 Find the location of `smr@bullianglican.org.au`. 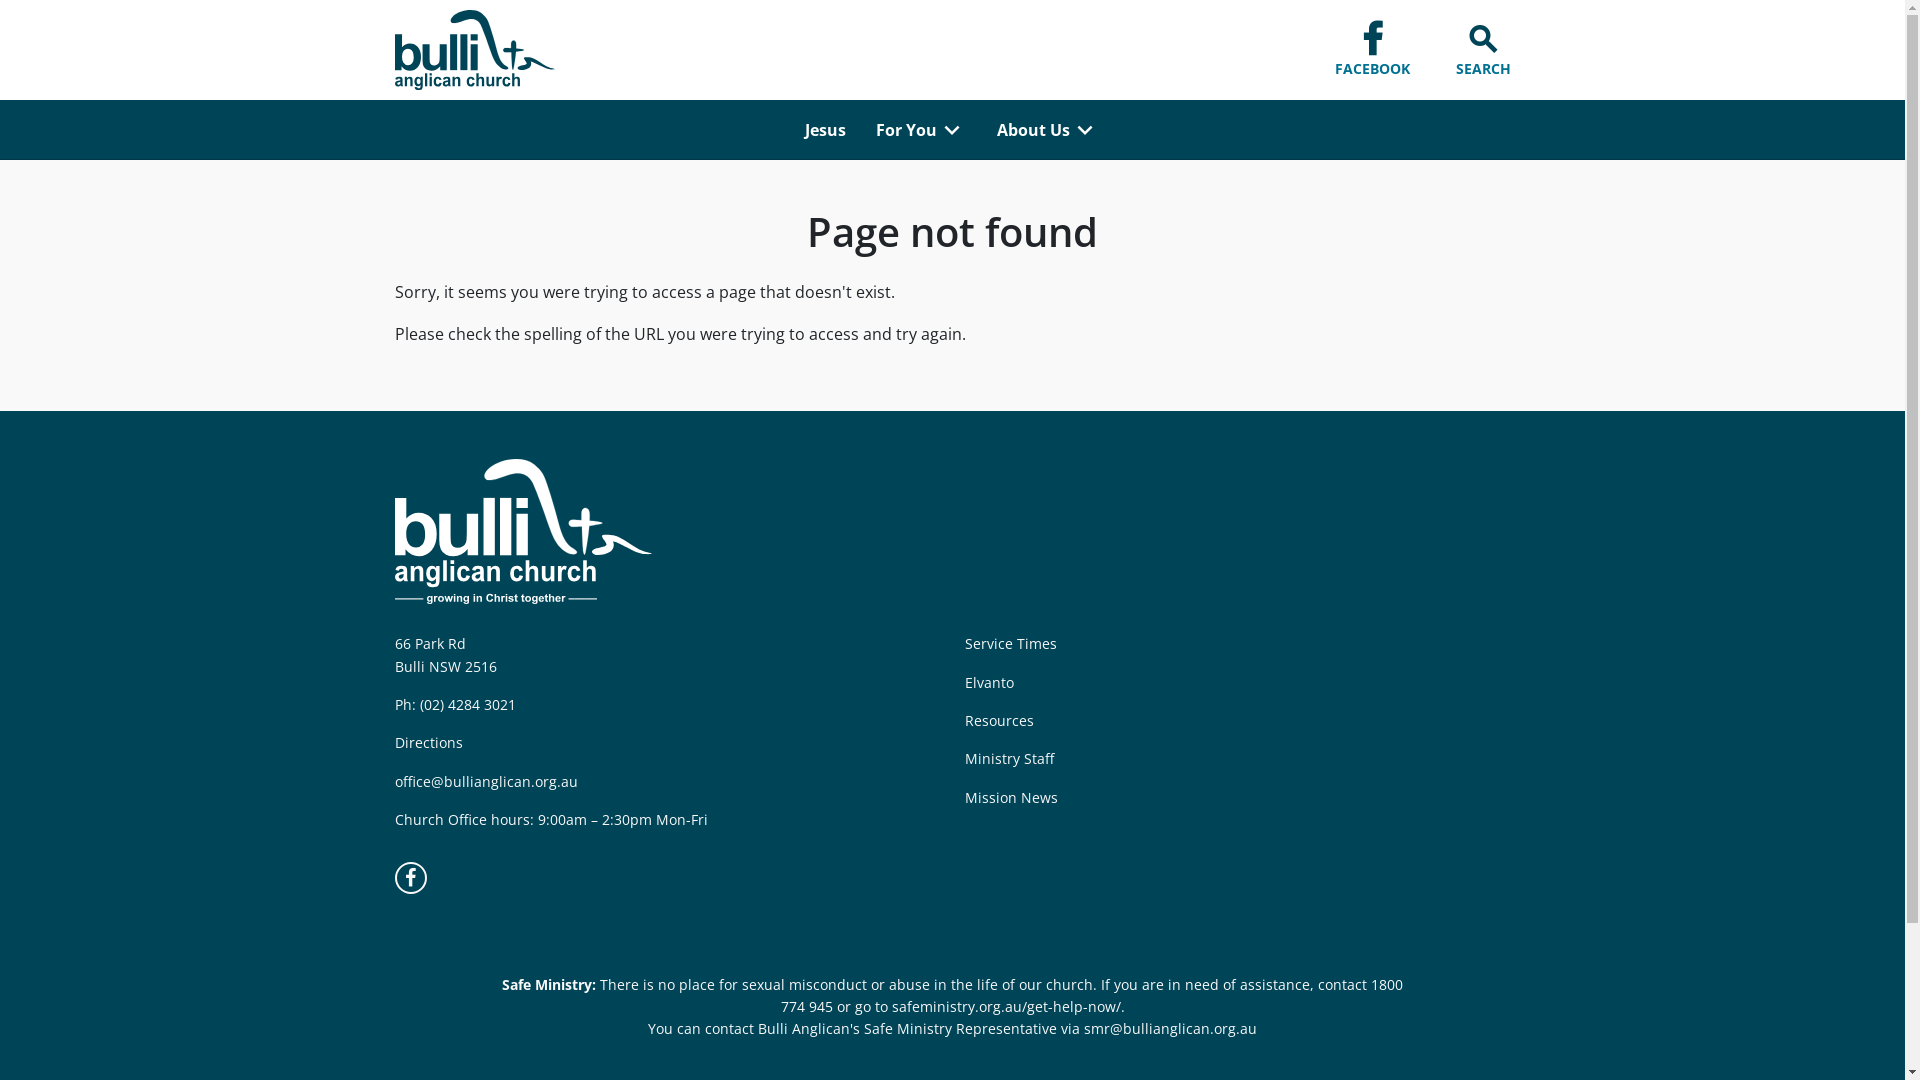

smr@bullianglican.org.au is located at coordinates (1170, 1028).